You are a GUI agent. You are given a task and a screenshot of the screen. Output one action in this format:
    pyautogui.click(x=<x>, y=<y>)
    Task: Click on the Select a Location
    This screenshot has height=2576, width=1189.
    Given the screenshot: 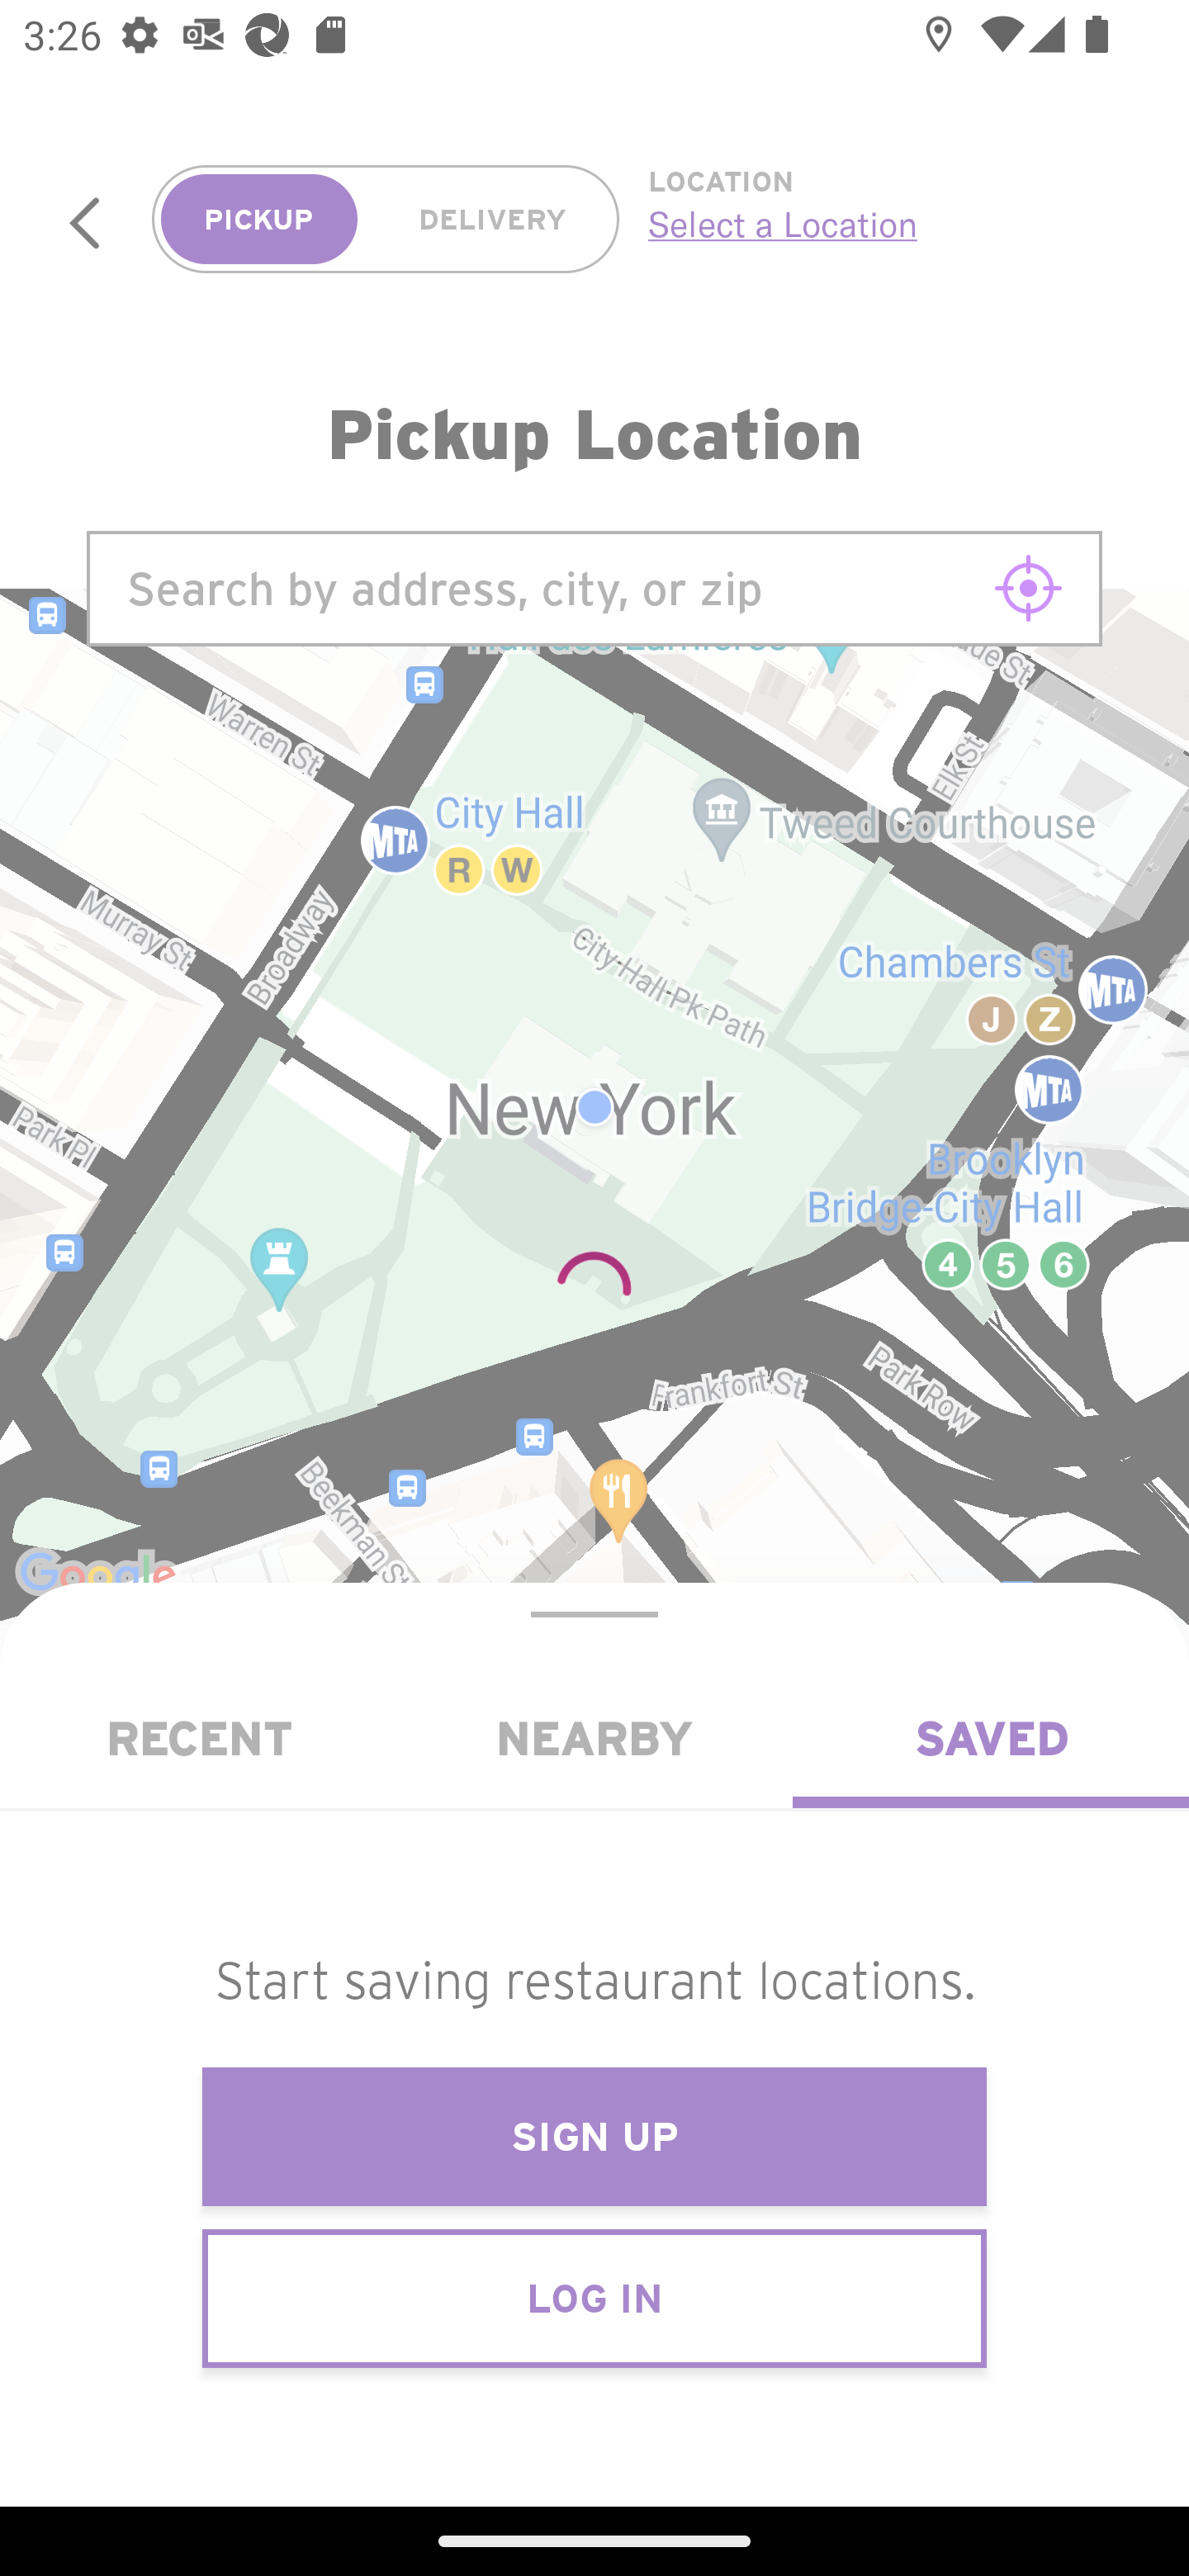 What is the action you would take?
    pyautogui.click(x=882, y=224)
    